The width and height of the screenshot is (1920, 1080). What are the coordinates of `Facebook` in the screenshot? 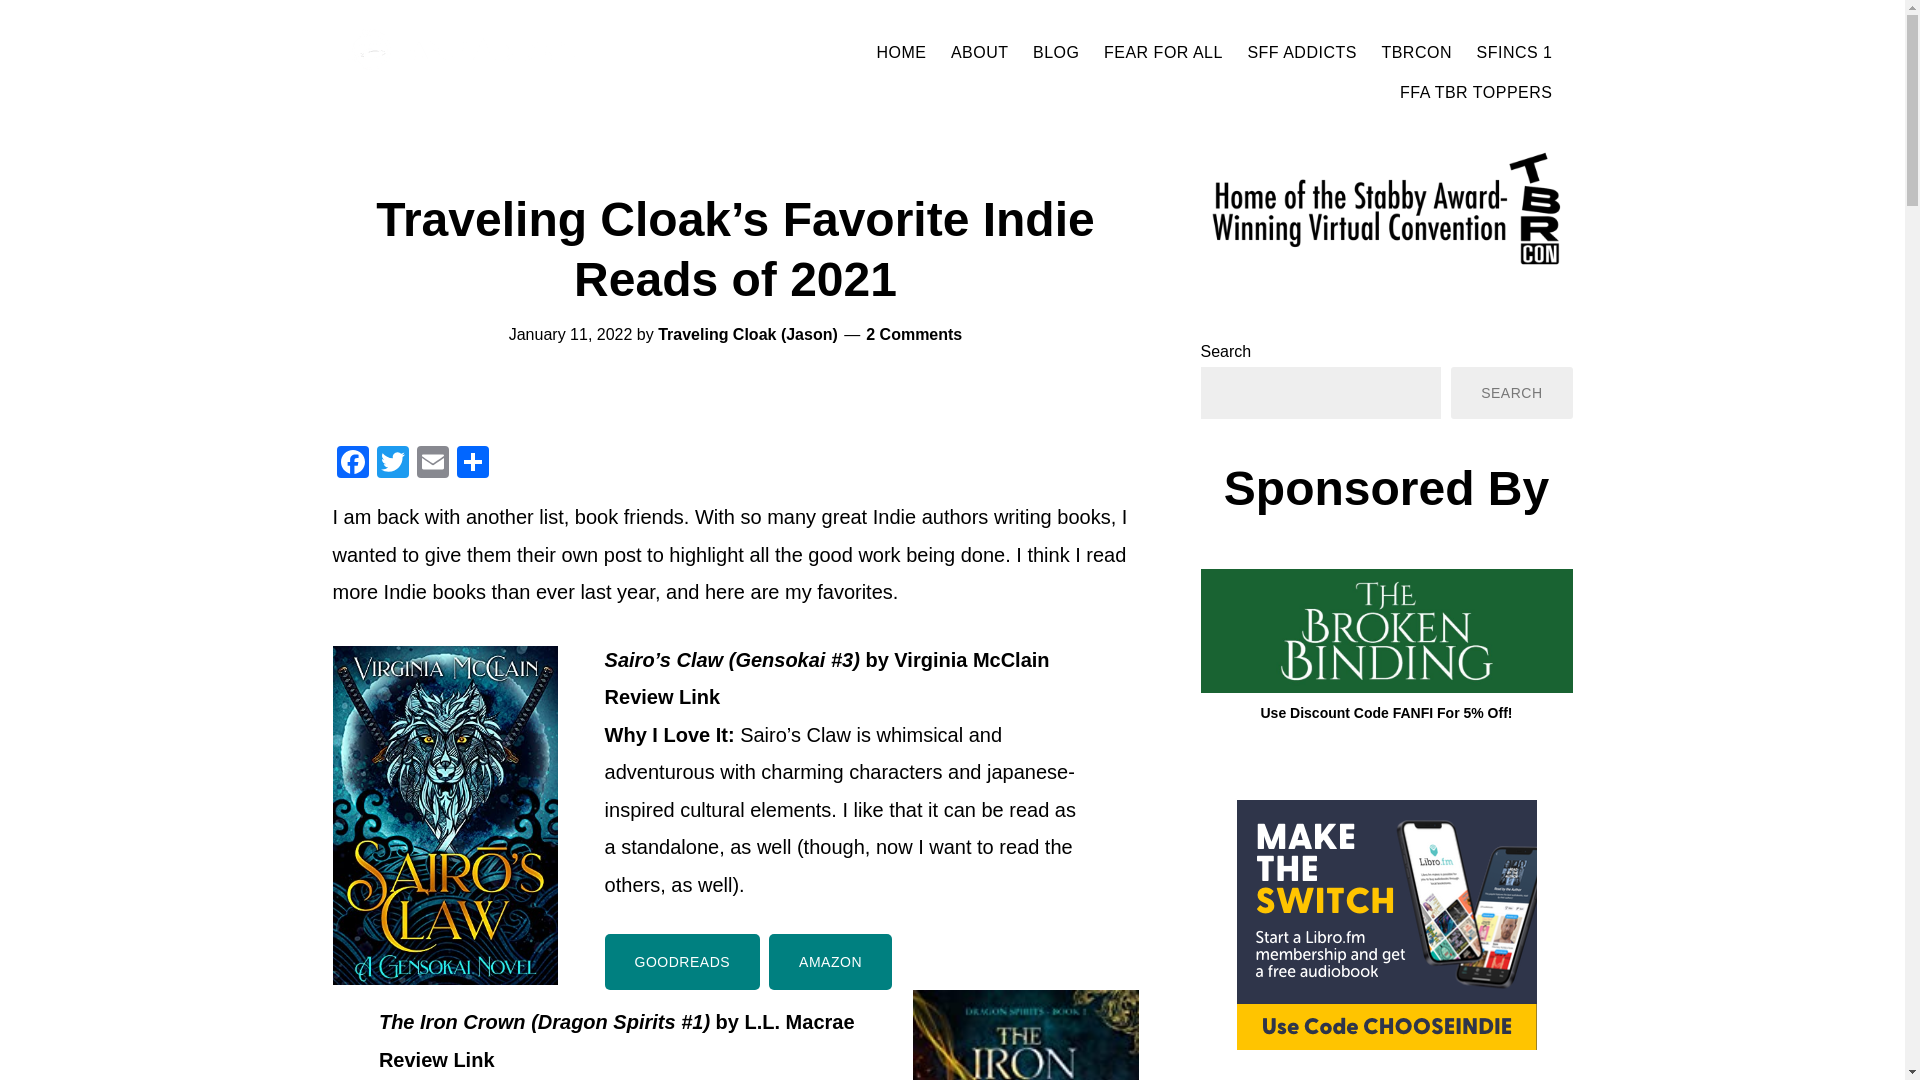 It's located at (352, 464).